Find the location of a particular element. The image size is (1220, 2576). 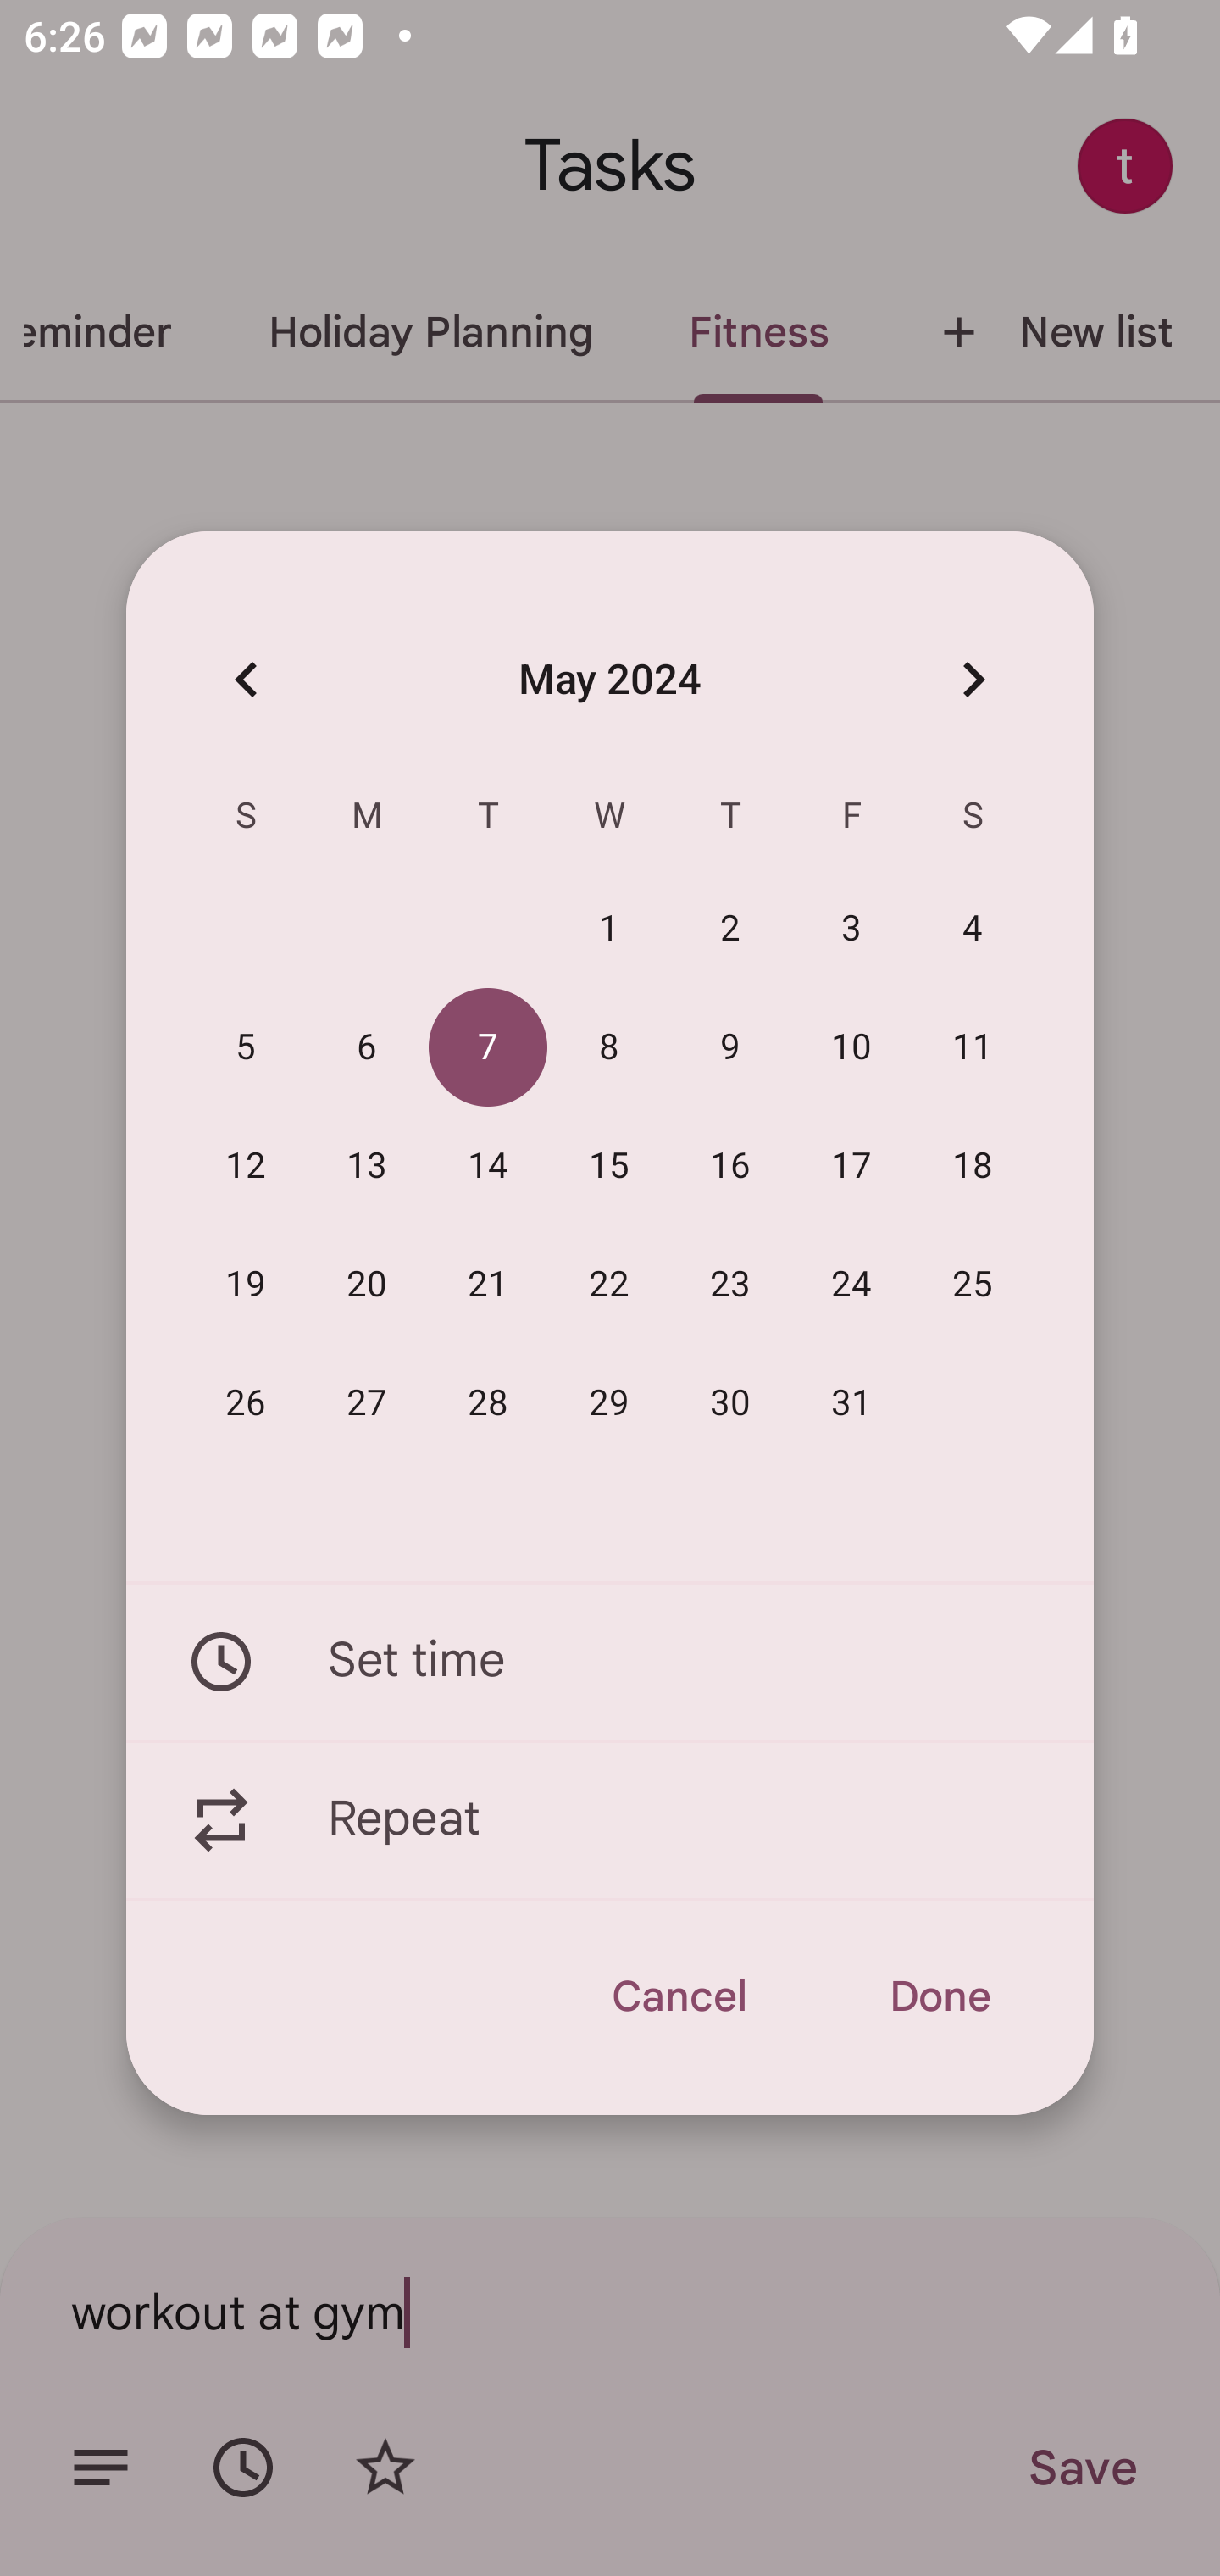

25 25 May 2024 is located at coordinates (973, 1285).